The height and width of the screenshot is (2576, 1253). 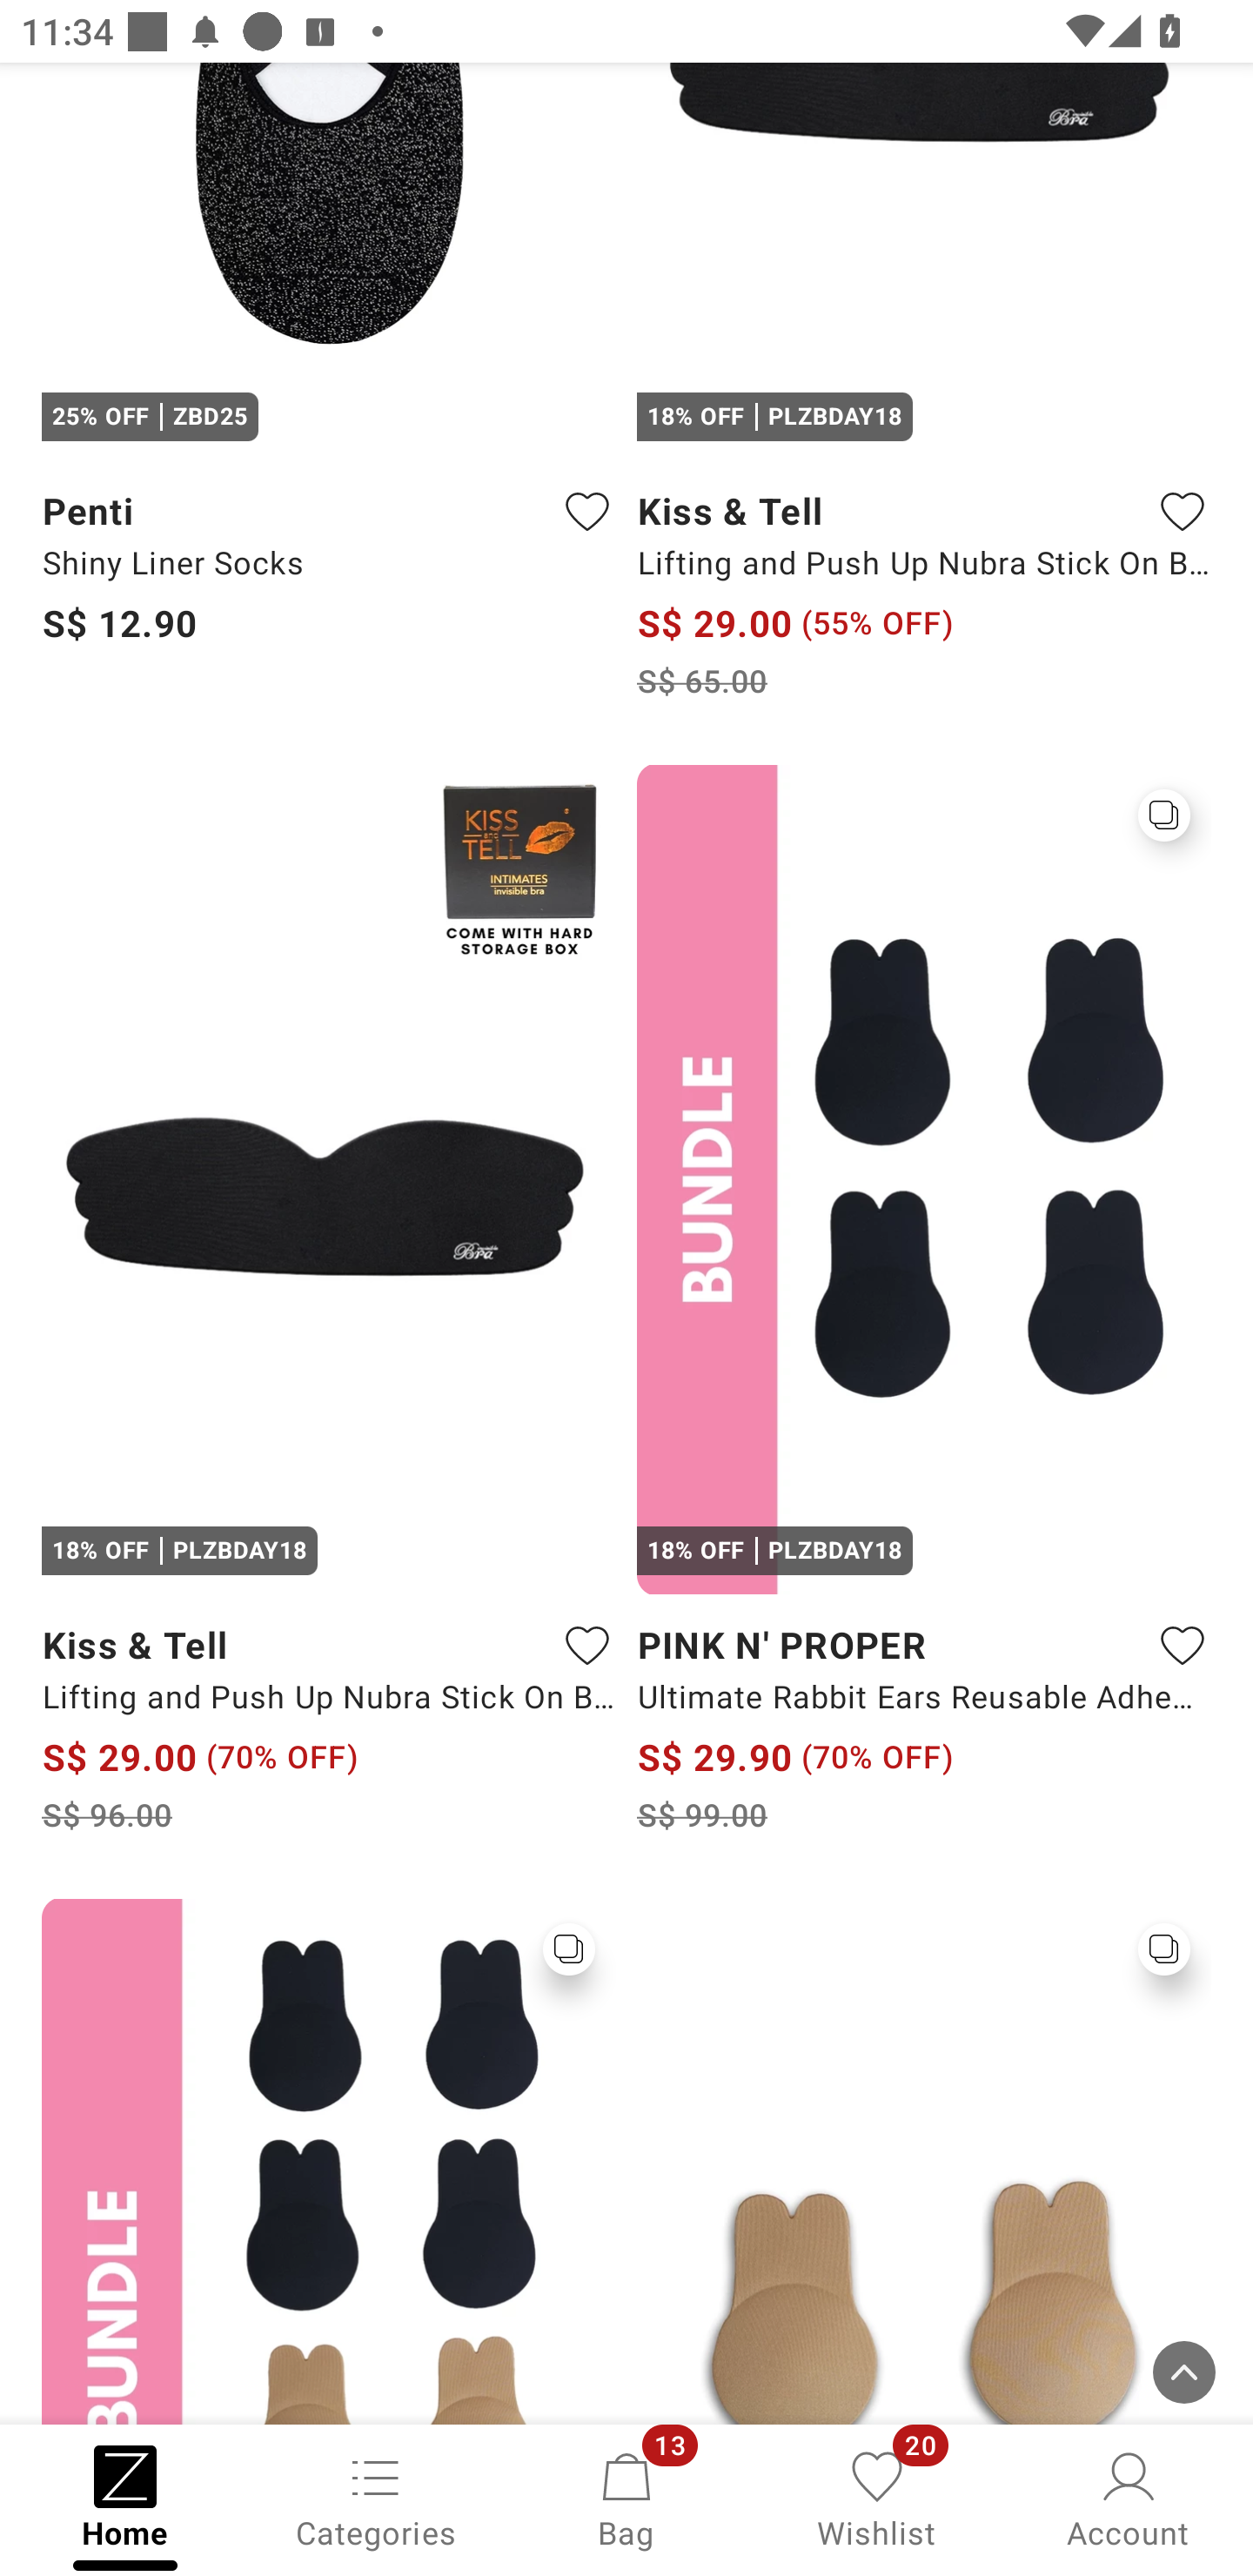 What do you see at coordinates (376, 2498) in the screenshot?
I see `Categories` at bounding box center [376, 2498].